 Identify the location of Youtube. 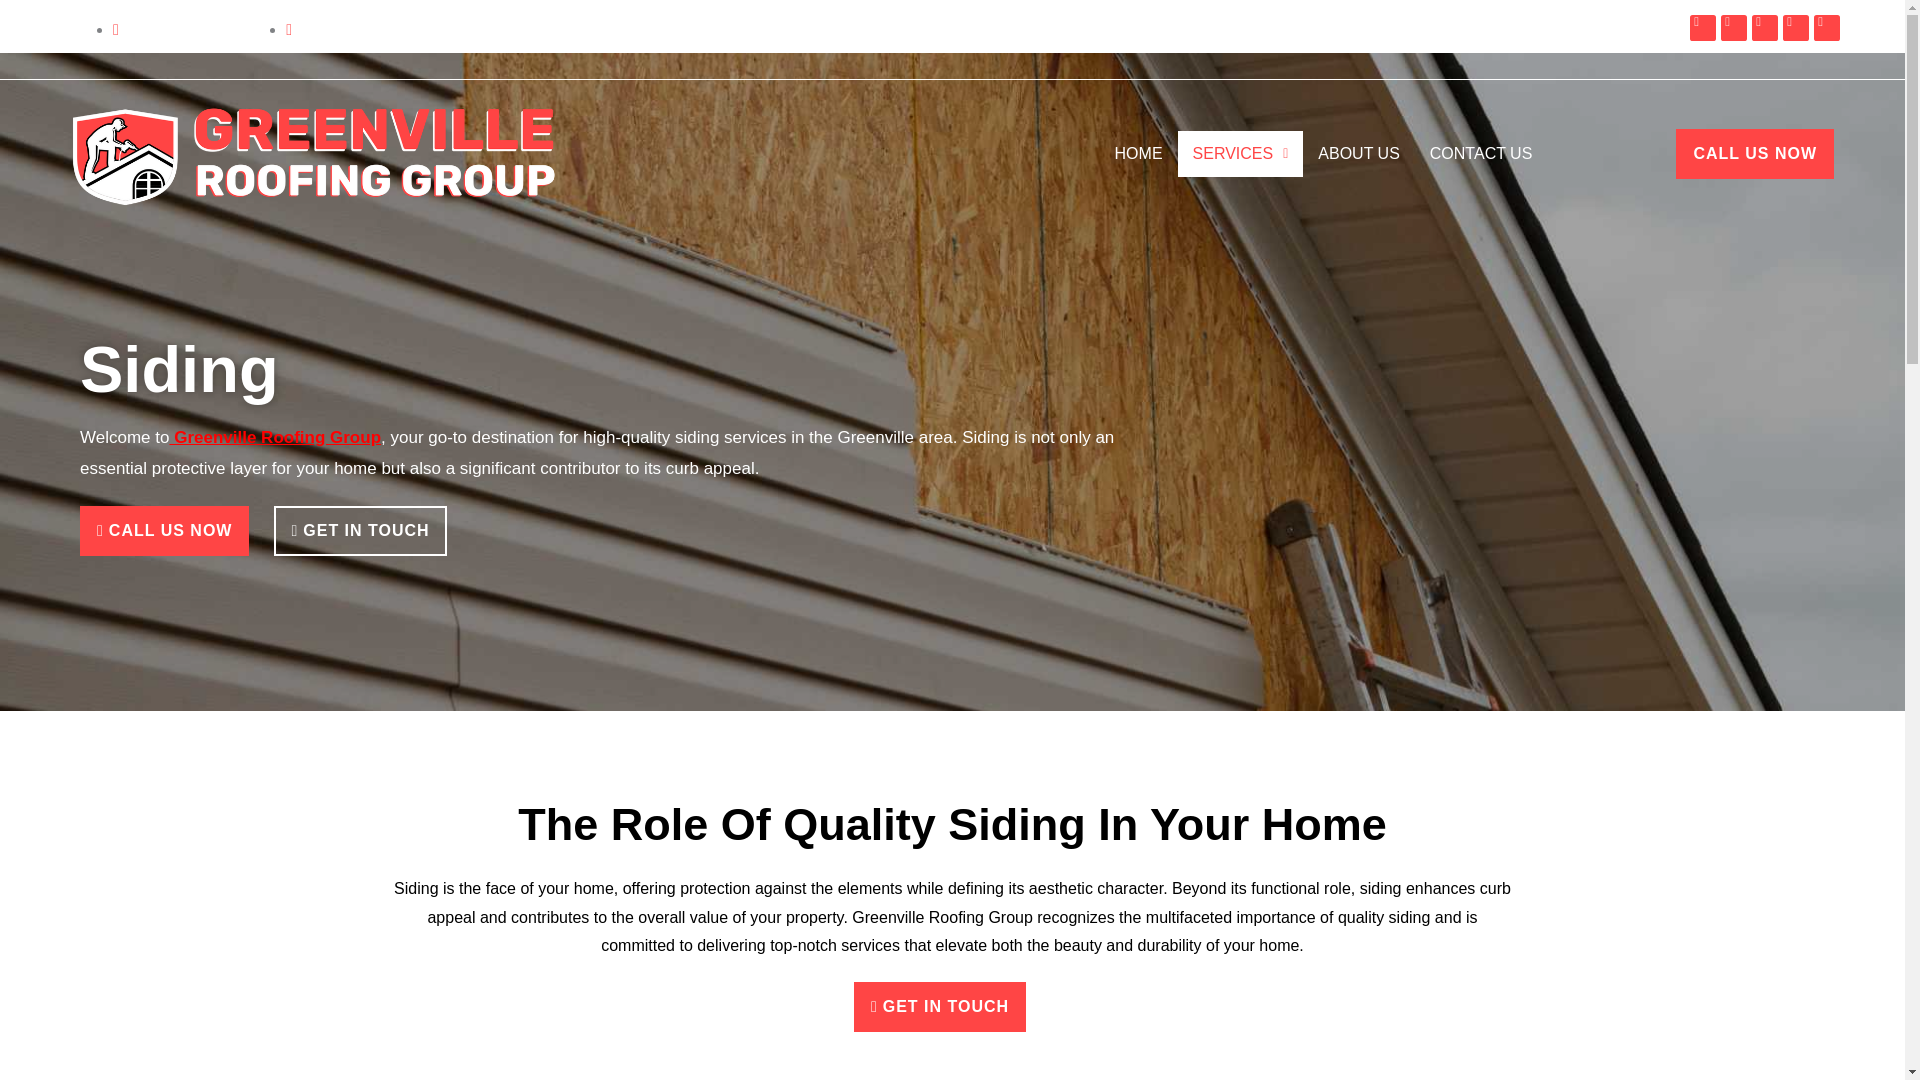
(1826, 28).